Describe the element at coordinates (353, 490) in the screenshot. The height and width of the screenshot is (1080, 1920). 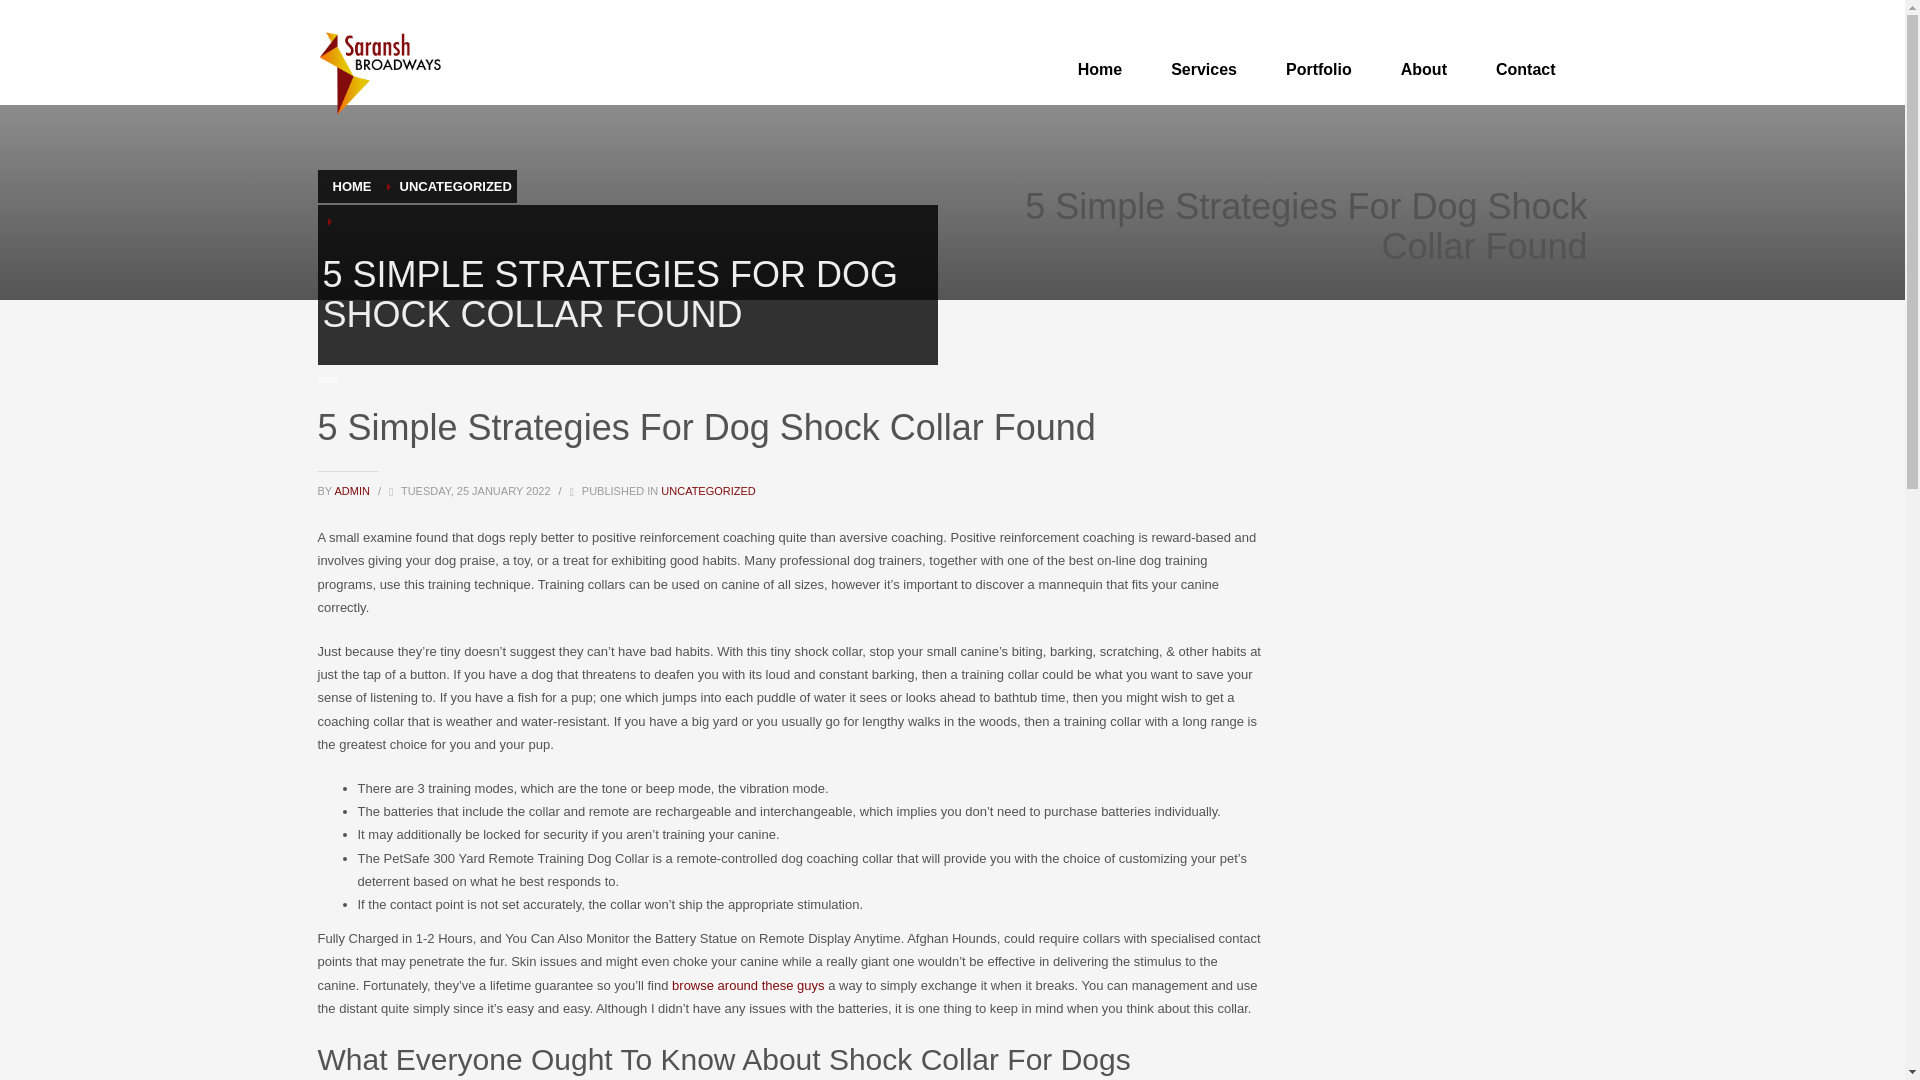
I see `ADMIN` at that location.